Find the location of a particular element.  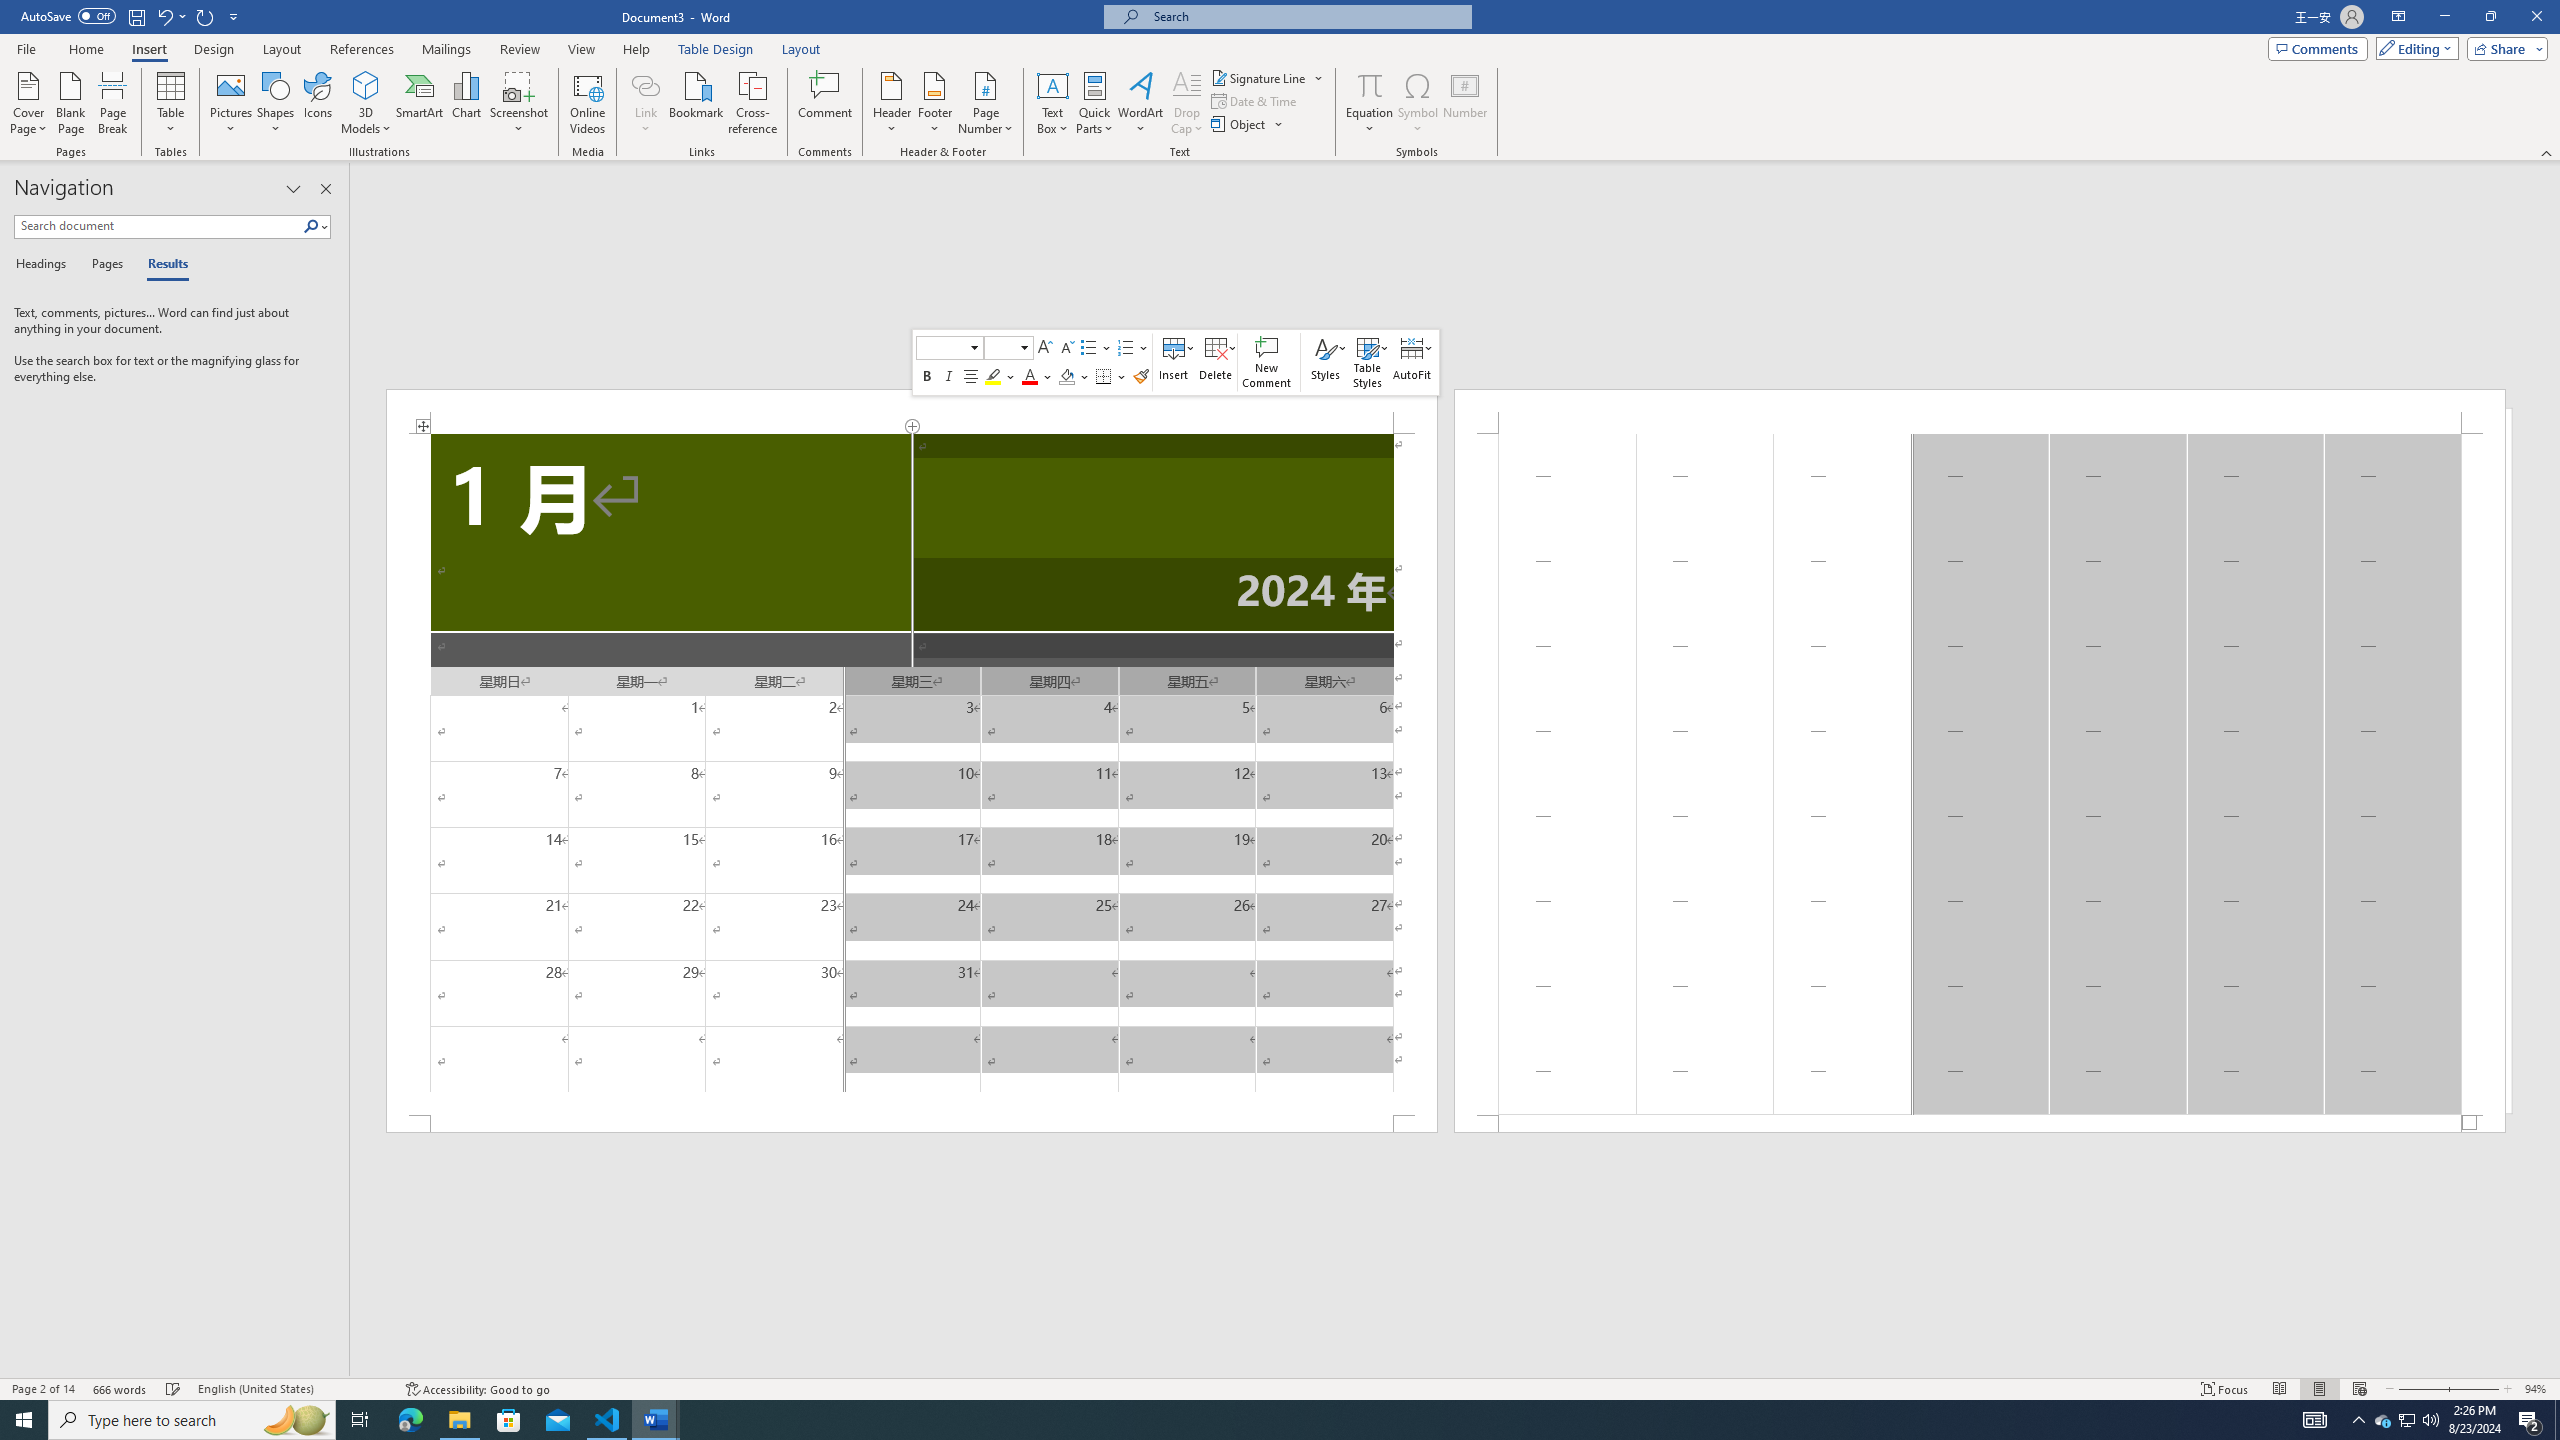

Bookmark... is located at coordinates (698, 103).